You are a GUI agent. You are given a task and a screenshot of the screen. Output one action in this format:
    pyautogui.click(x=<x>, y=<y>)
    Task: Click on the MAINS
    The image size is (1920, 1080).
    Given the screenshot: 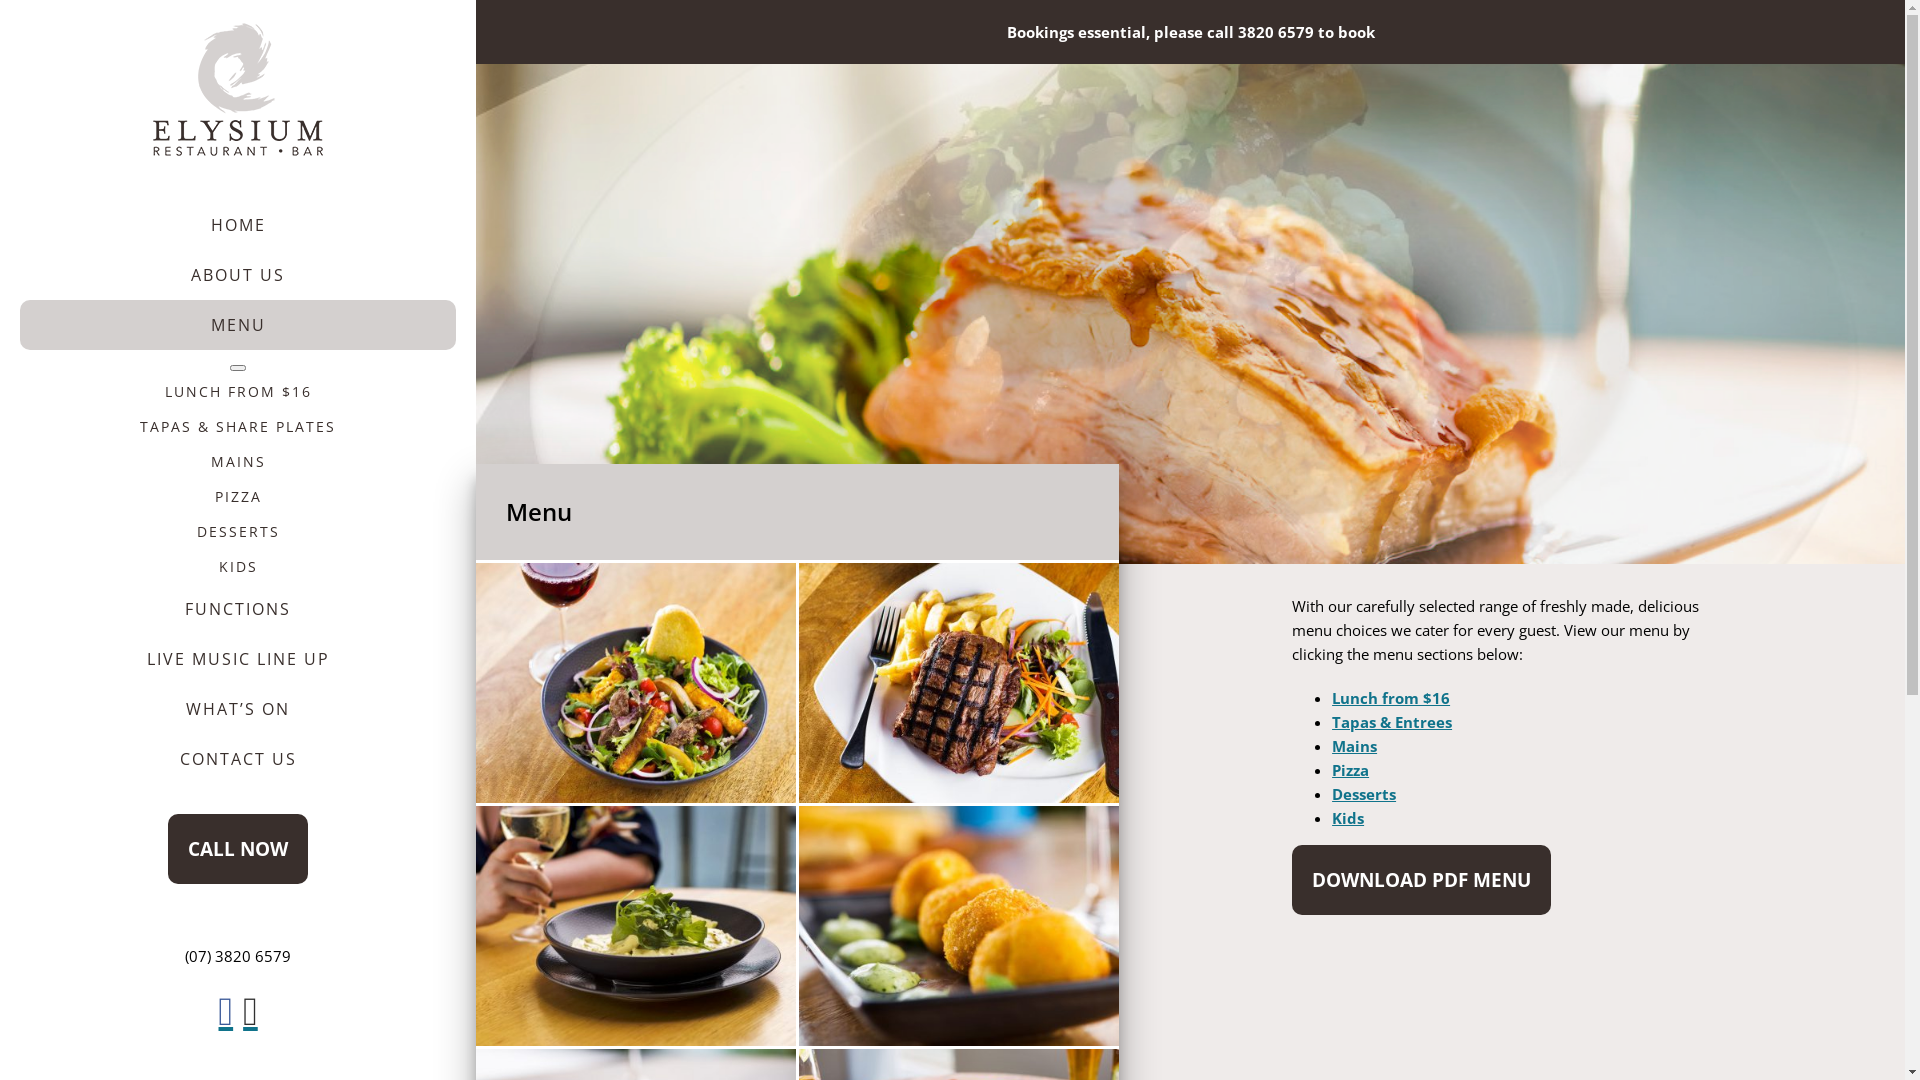 What is the action you would take?
    pyautogui.click(x=238, y=462)
    